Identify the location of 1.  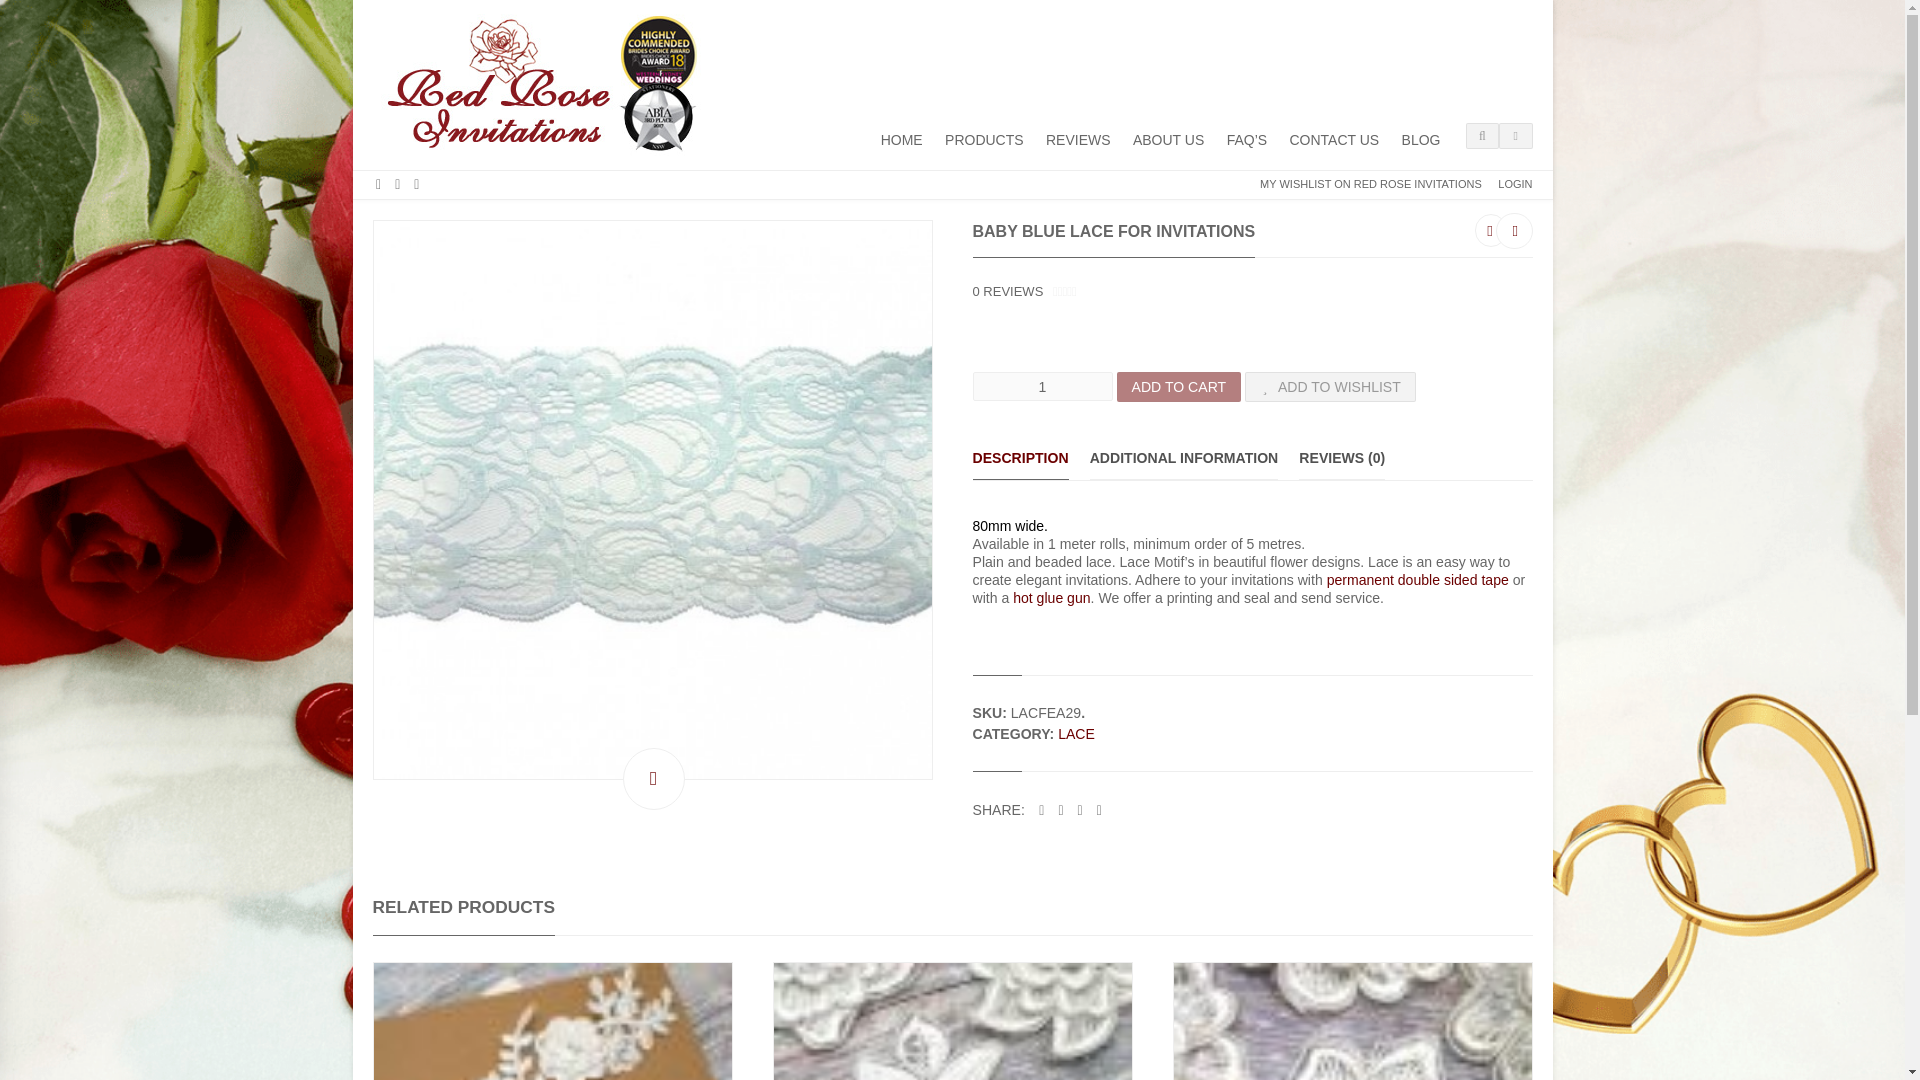
(1041, 386).